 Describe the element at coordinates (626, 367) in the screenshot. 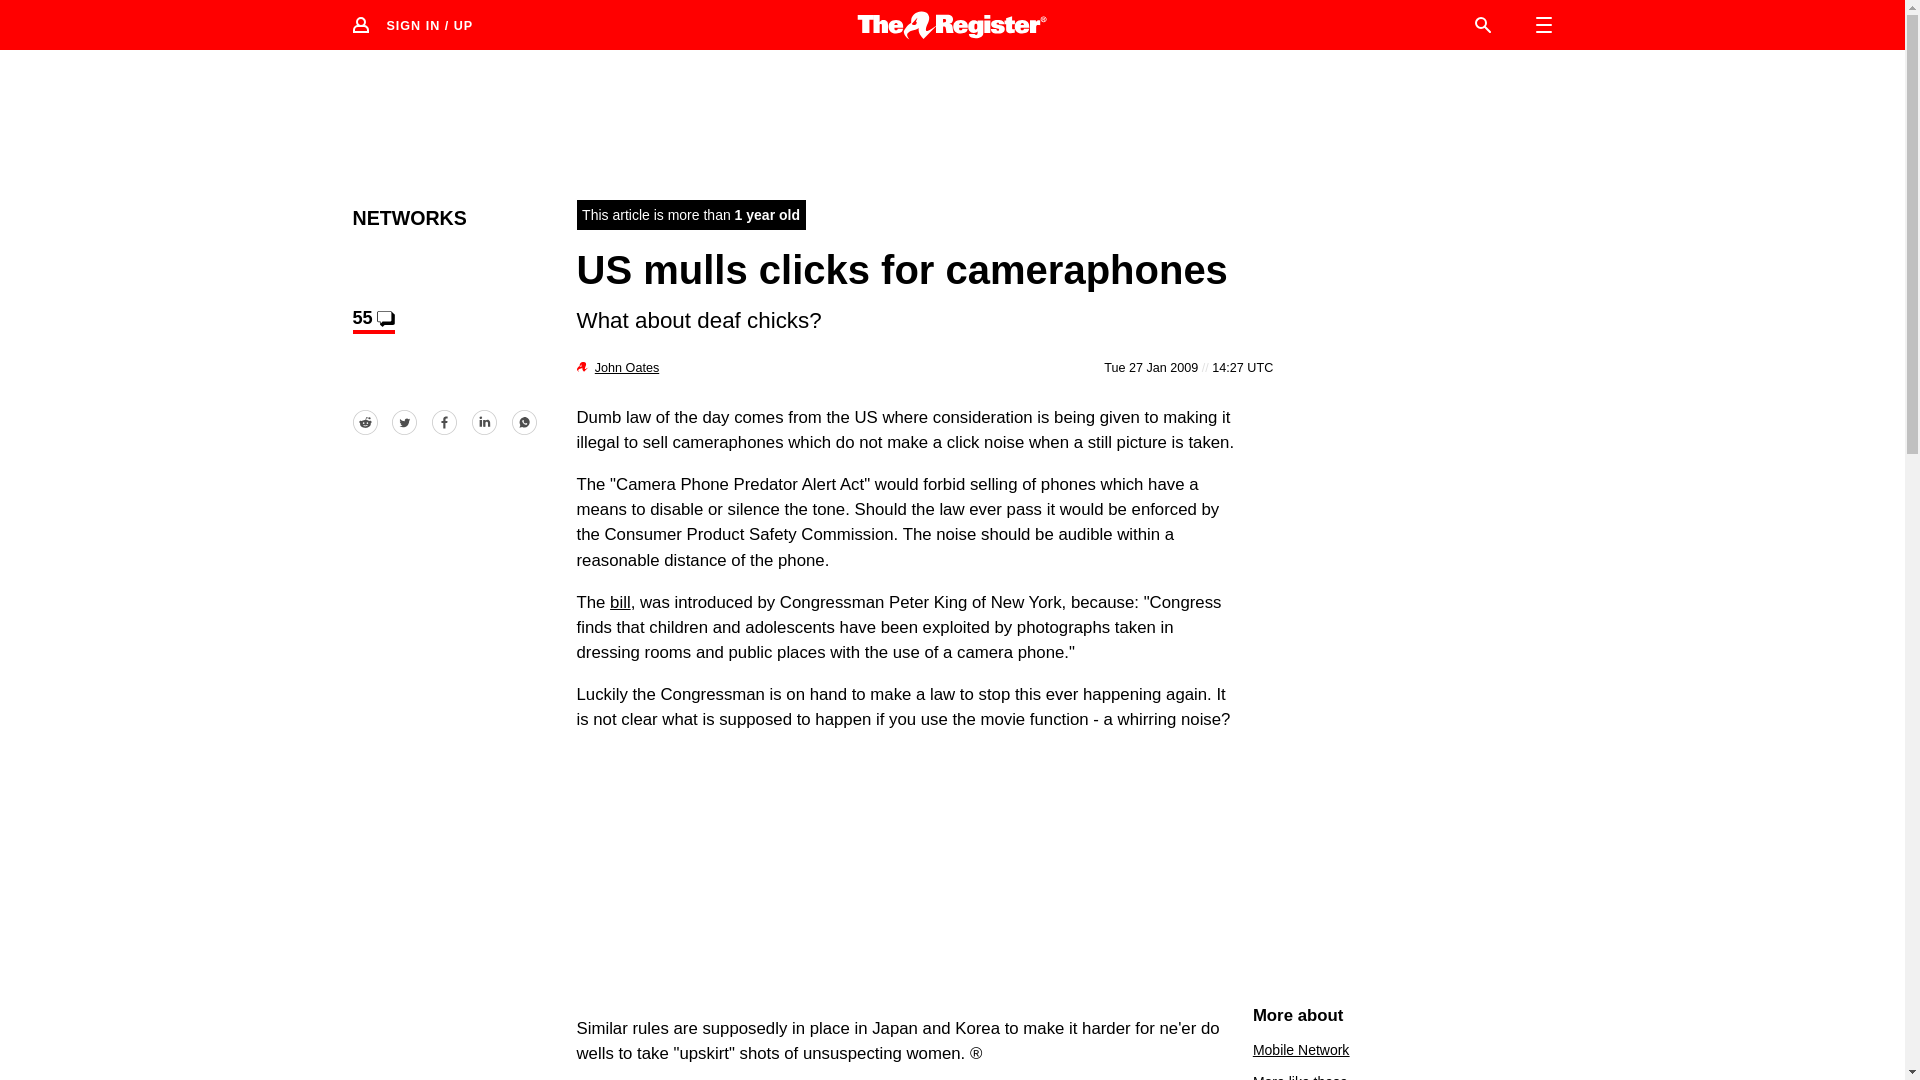

I see `Read more by this author` at that location.